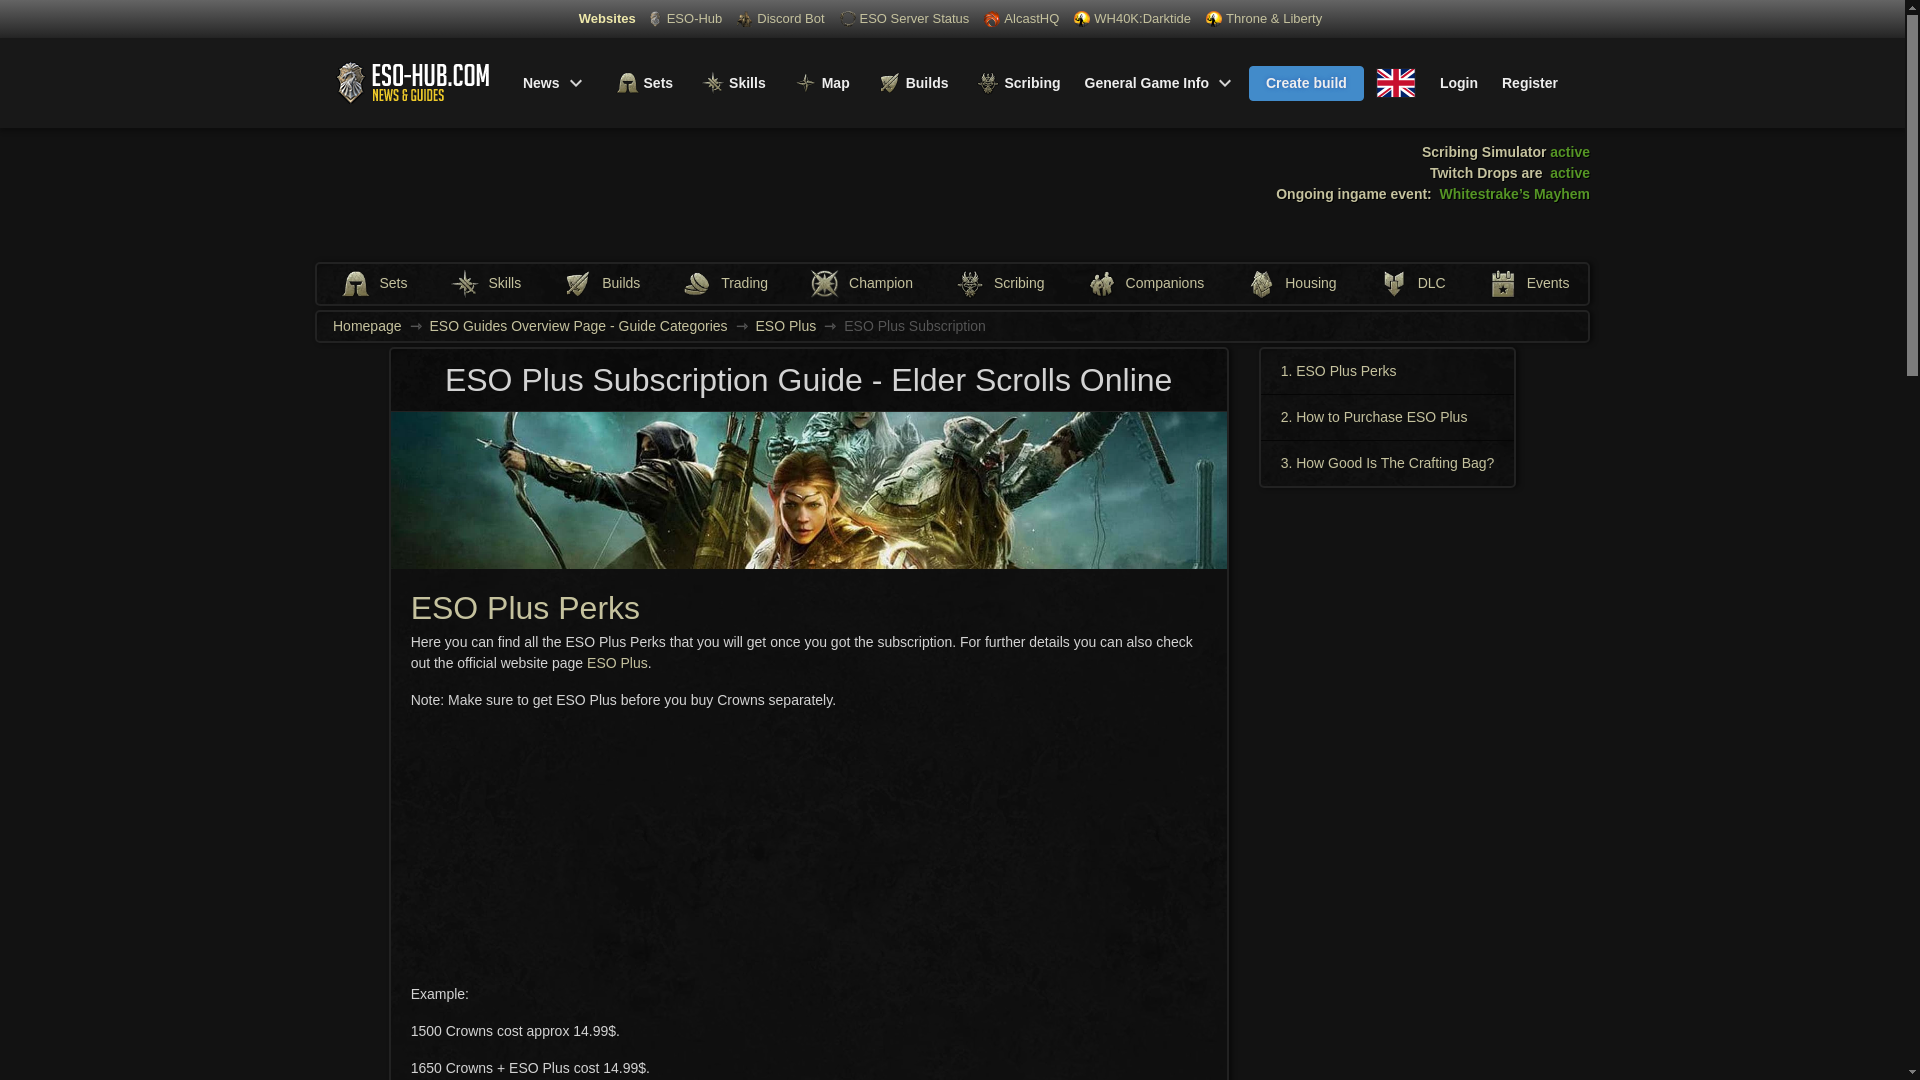 The width and height of the screenshot is (1920, 1080). I want to click on ESO-Hub, so click(685, 18).